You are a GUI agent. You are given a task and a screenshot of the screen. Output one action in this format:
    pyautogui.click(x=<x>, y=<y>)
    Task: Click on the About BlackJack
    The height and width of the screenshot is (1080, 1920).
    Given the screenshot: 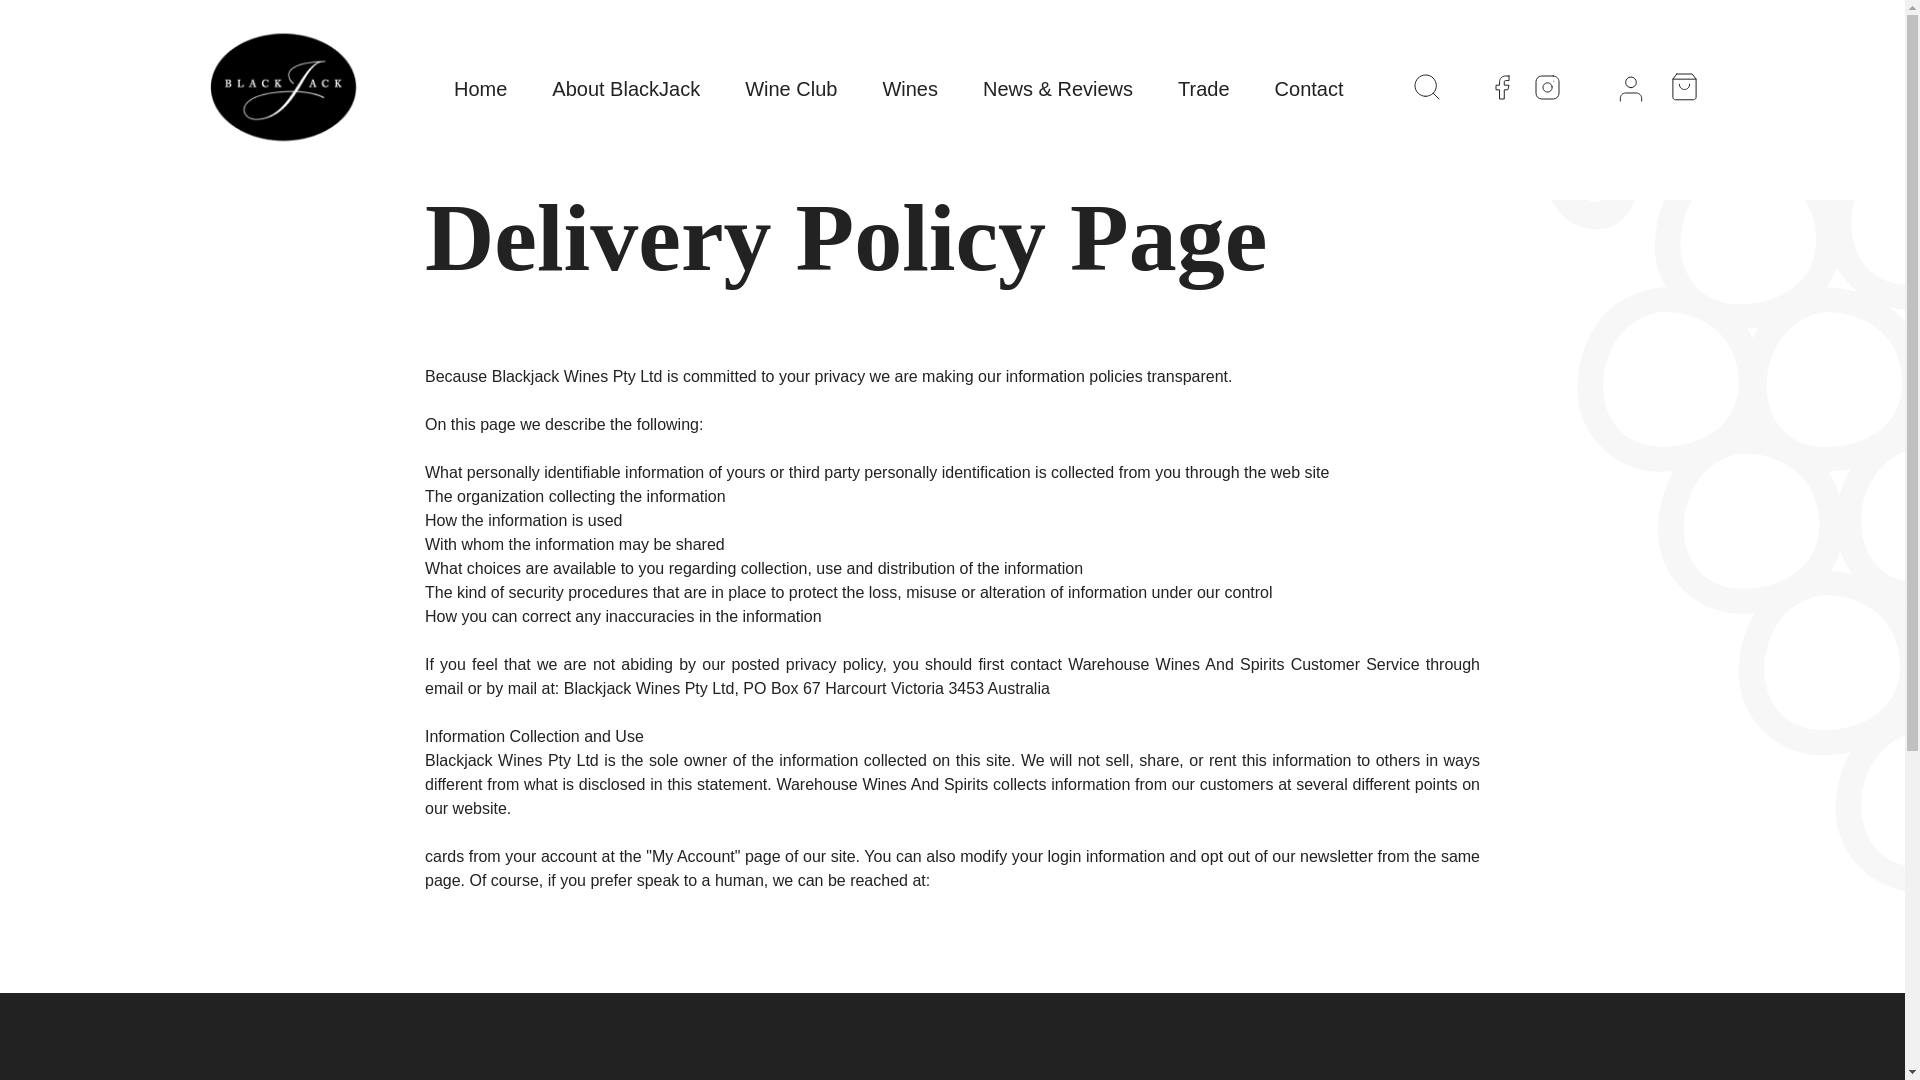 What is the action you would take?
    pyautogui.click(x=626, y=88)
    